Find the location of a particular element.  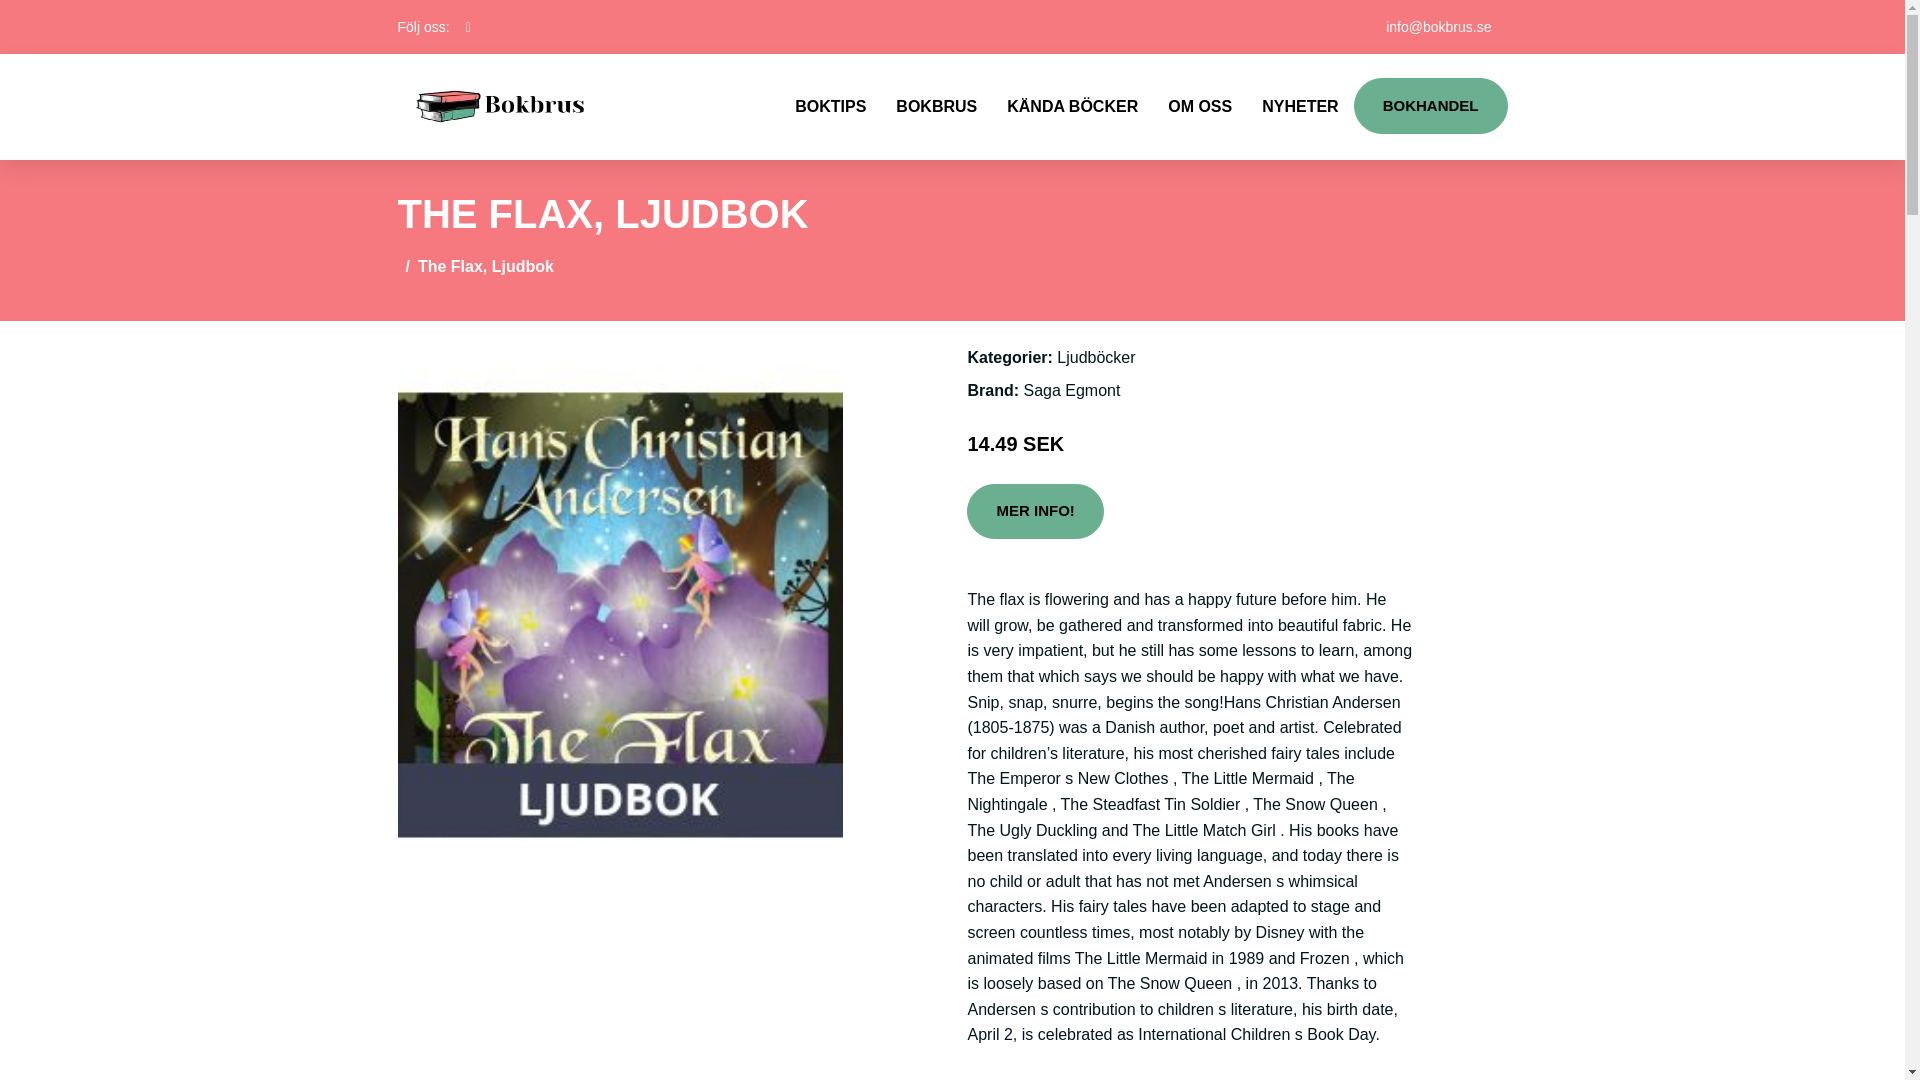

BOKBRUS is located at coordinates (936, 106).